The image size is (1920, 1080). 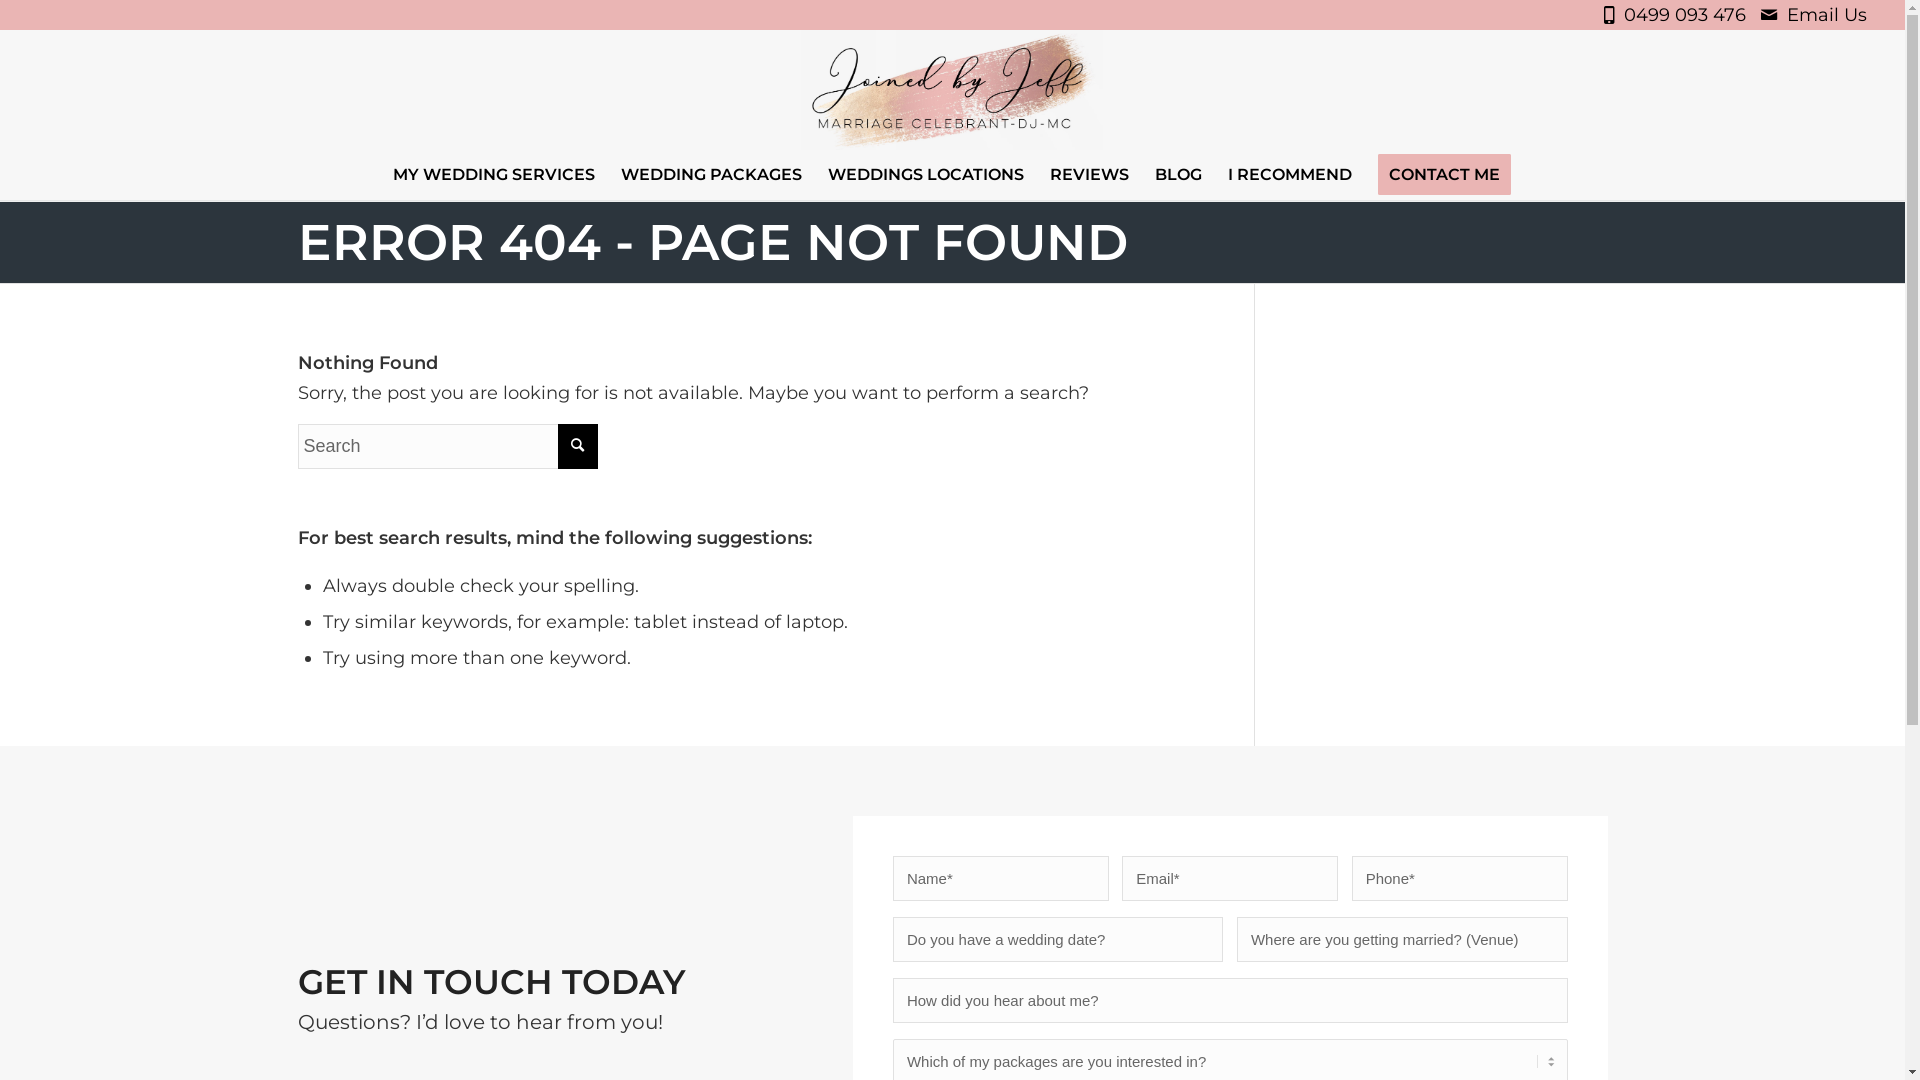 What do you see at coordinates (1290, 175) in the screenshot?
I see `I RECOMMEND` at bounding box center [1290, 175].